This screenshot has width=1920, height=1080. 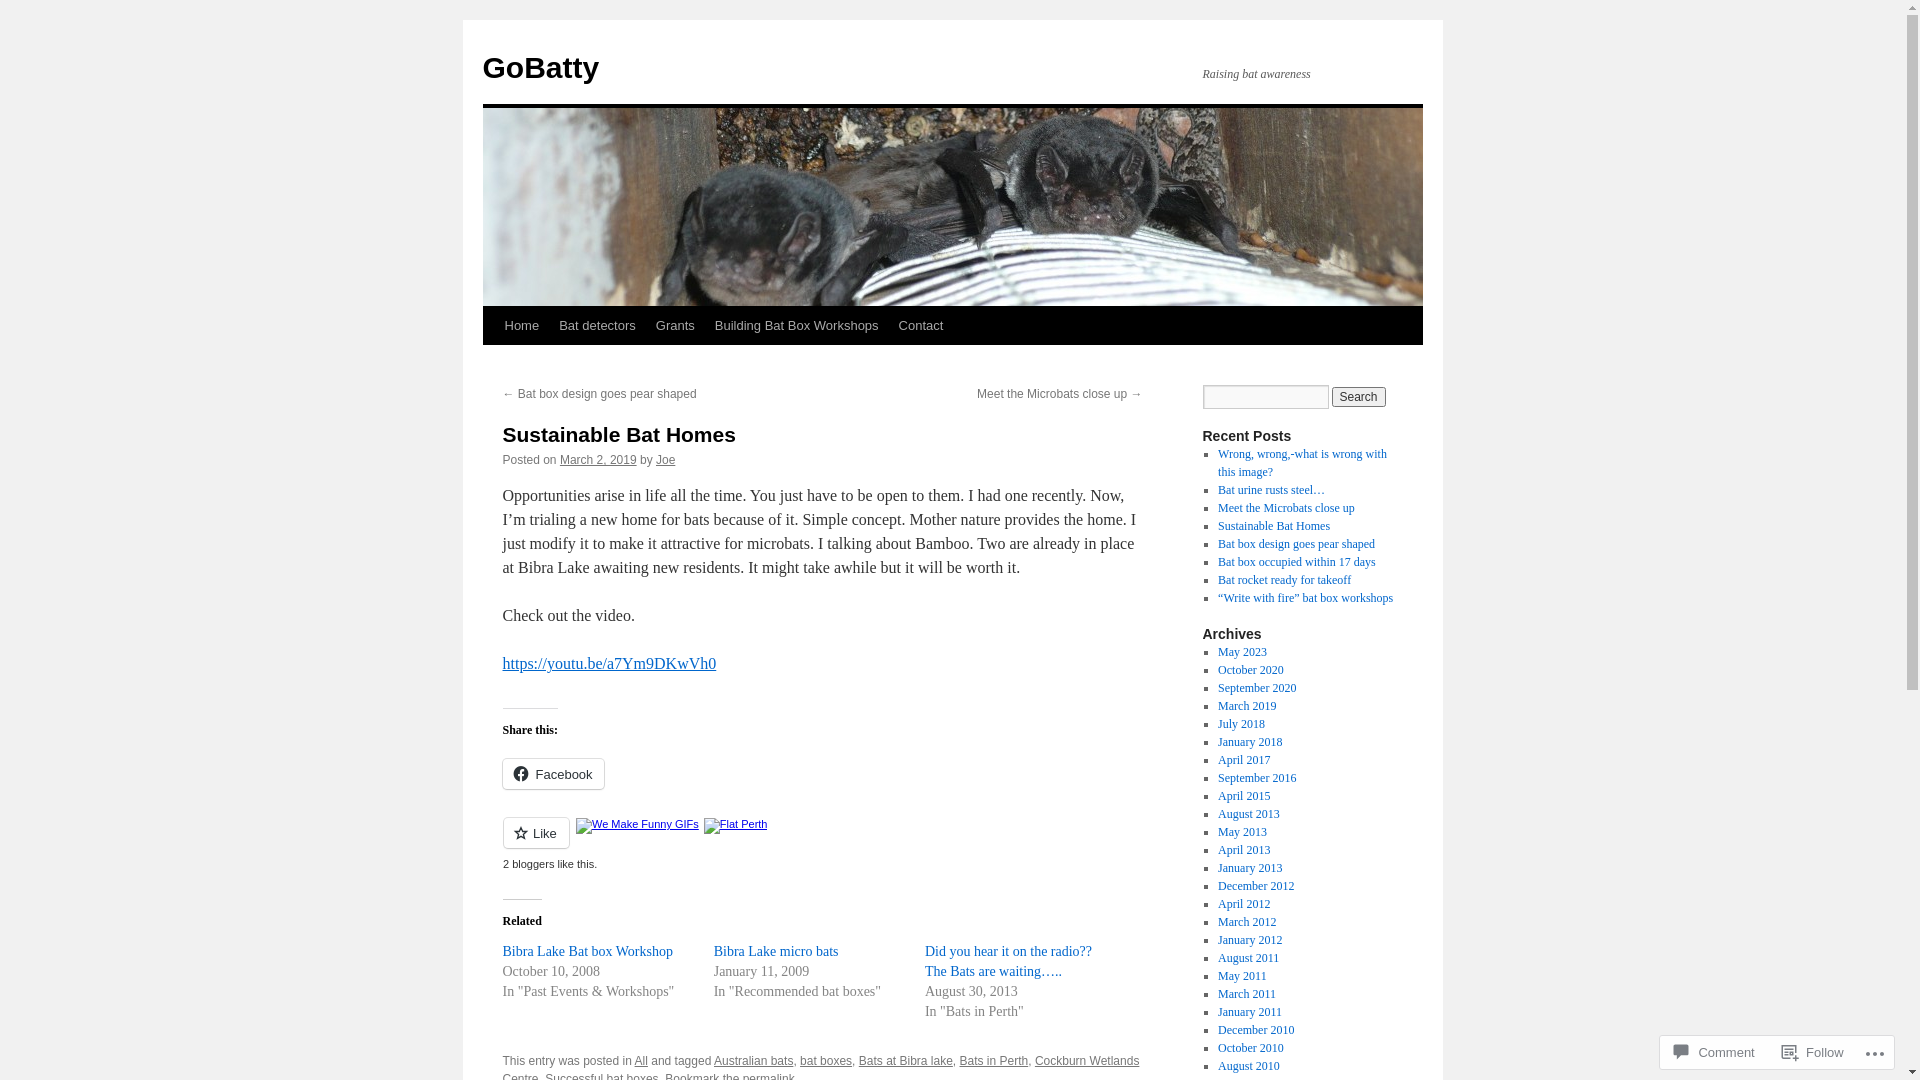 What do you see at coordinates (1813, 1052) in the screenshot?
I see `Follow` at bounding box center [1813, 1052].